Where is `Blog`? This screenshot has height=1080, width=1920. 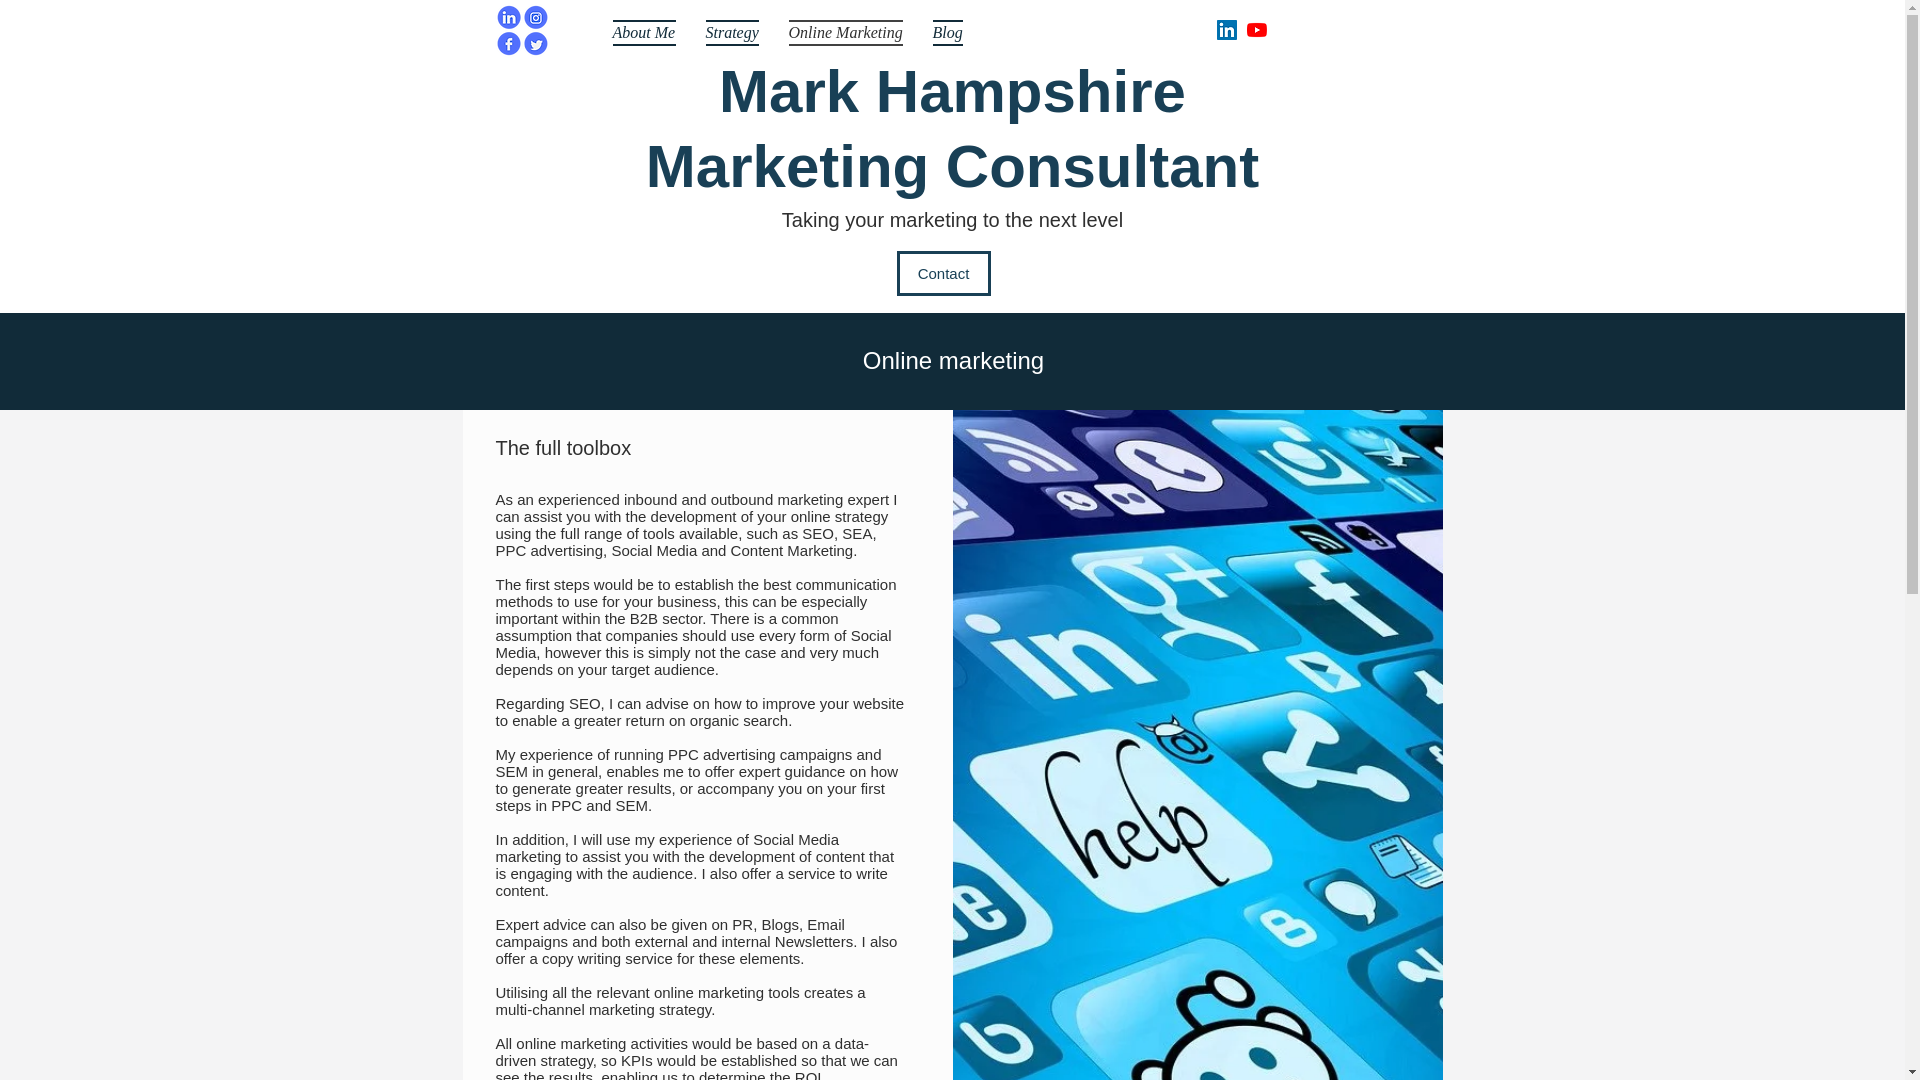 Blog is located at coordinates (947, 32).